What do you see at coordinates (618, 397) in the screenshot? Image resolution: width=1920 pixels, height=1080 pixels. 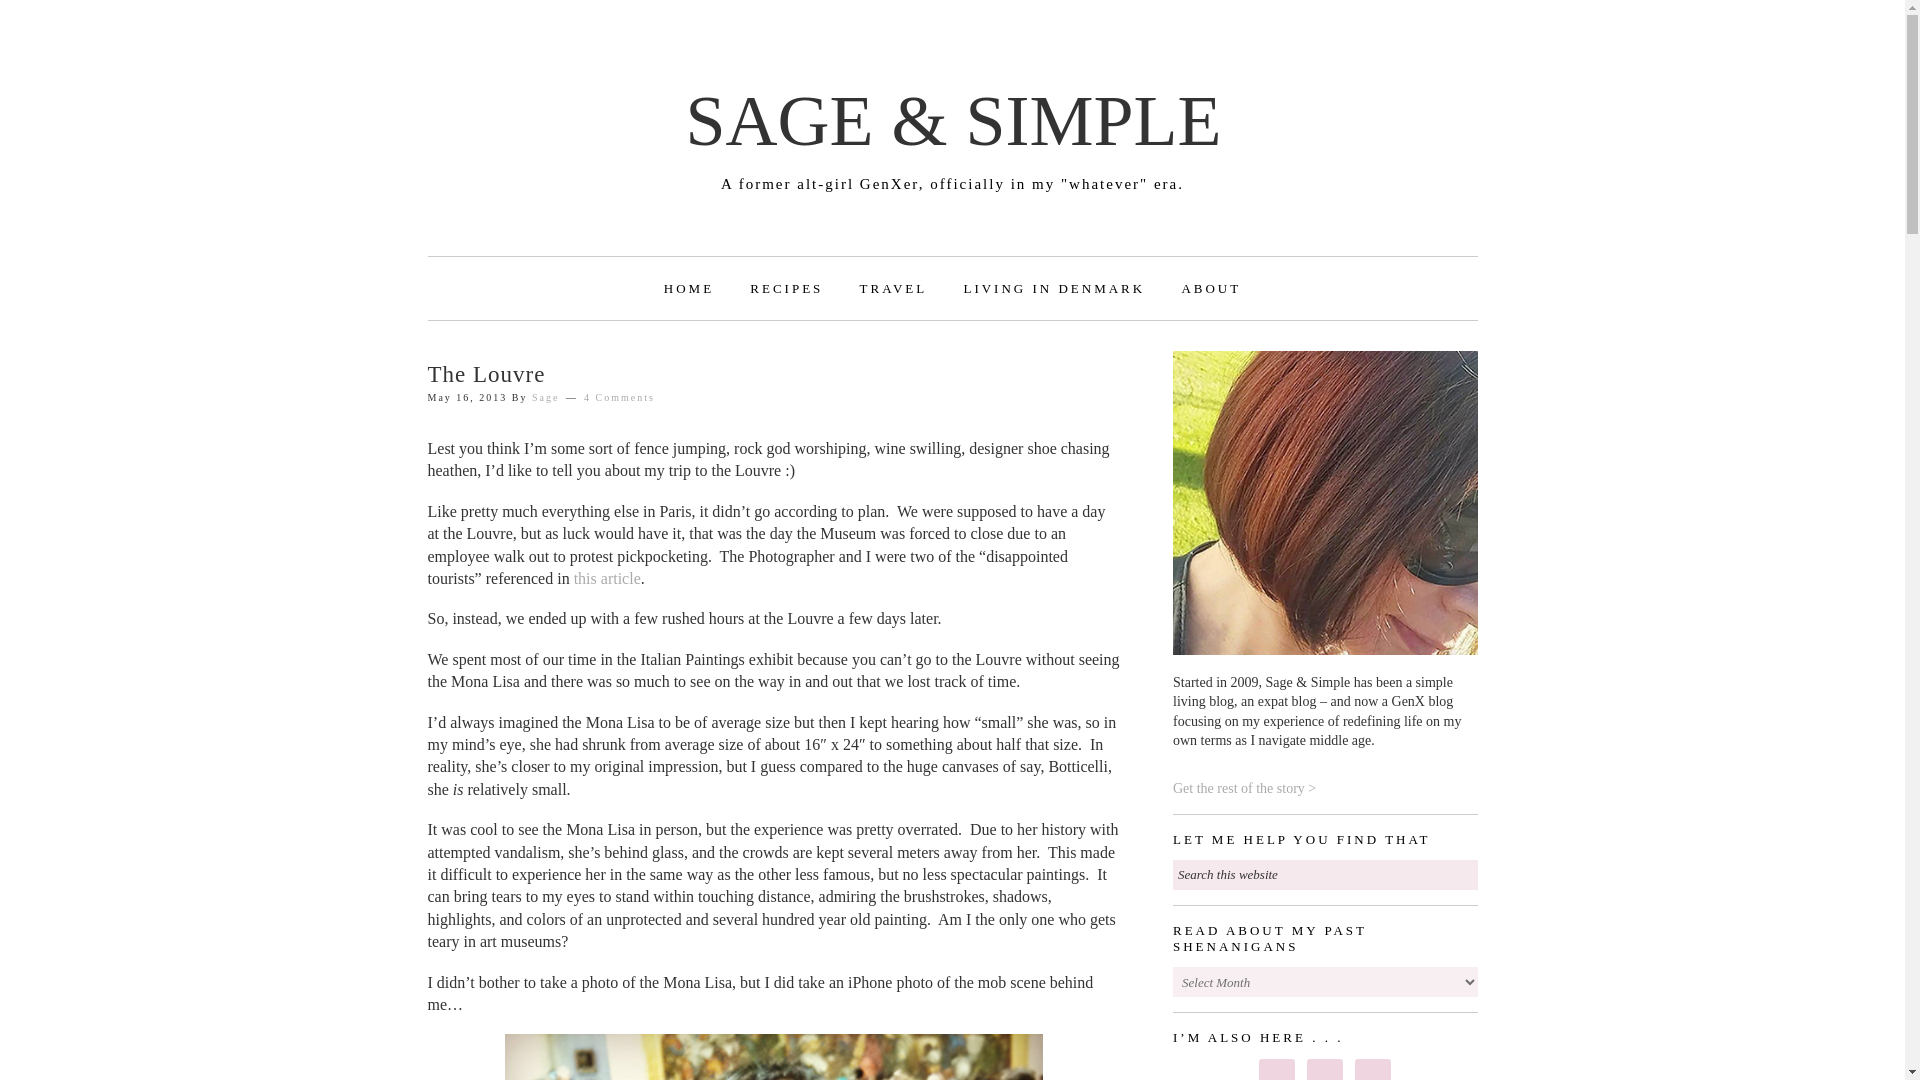 I see `4 Comments` at bounding box center [618, 397].